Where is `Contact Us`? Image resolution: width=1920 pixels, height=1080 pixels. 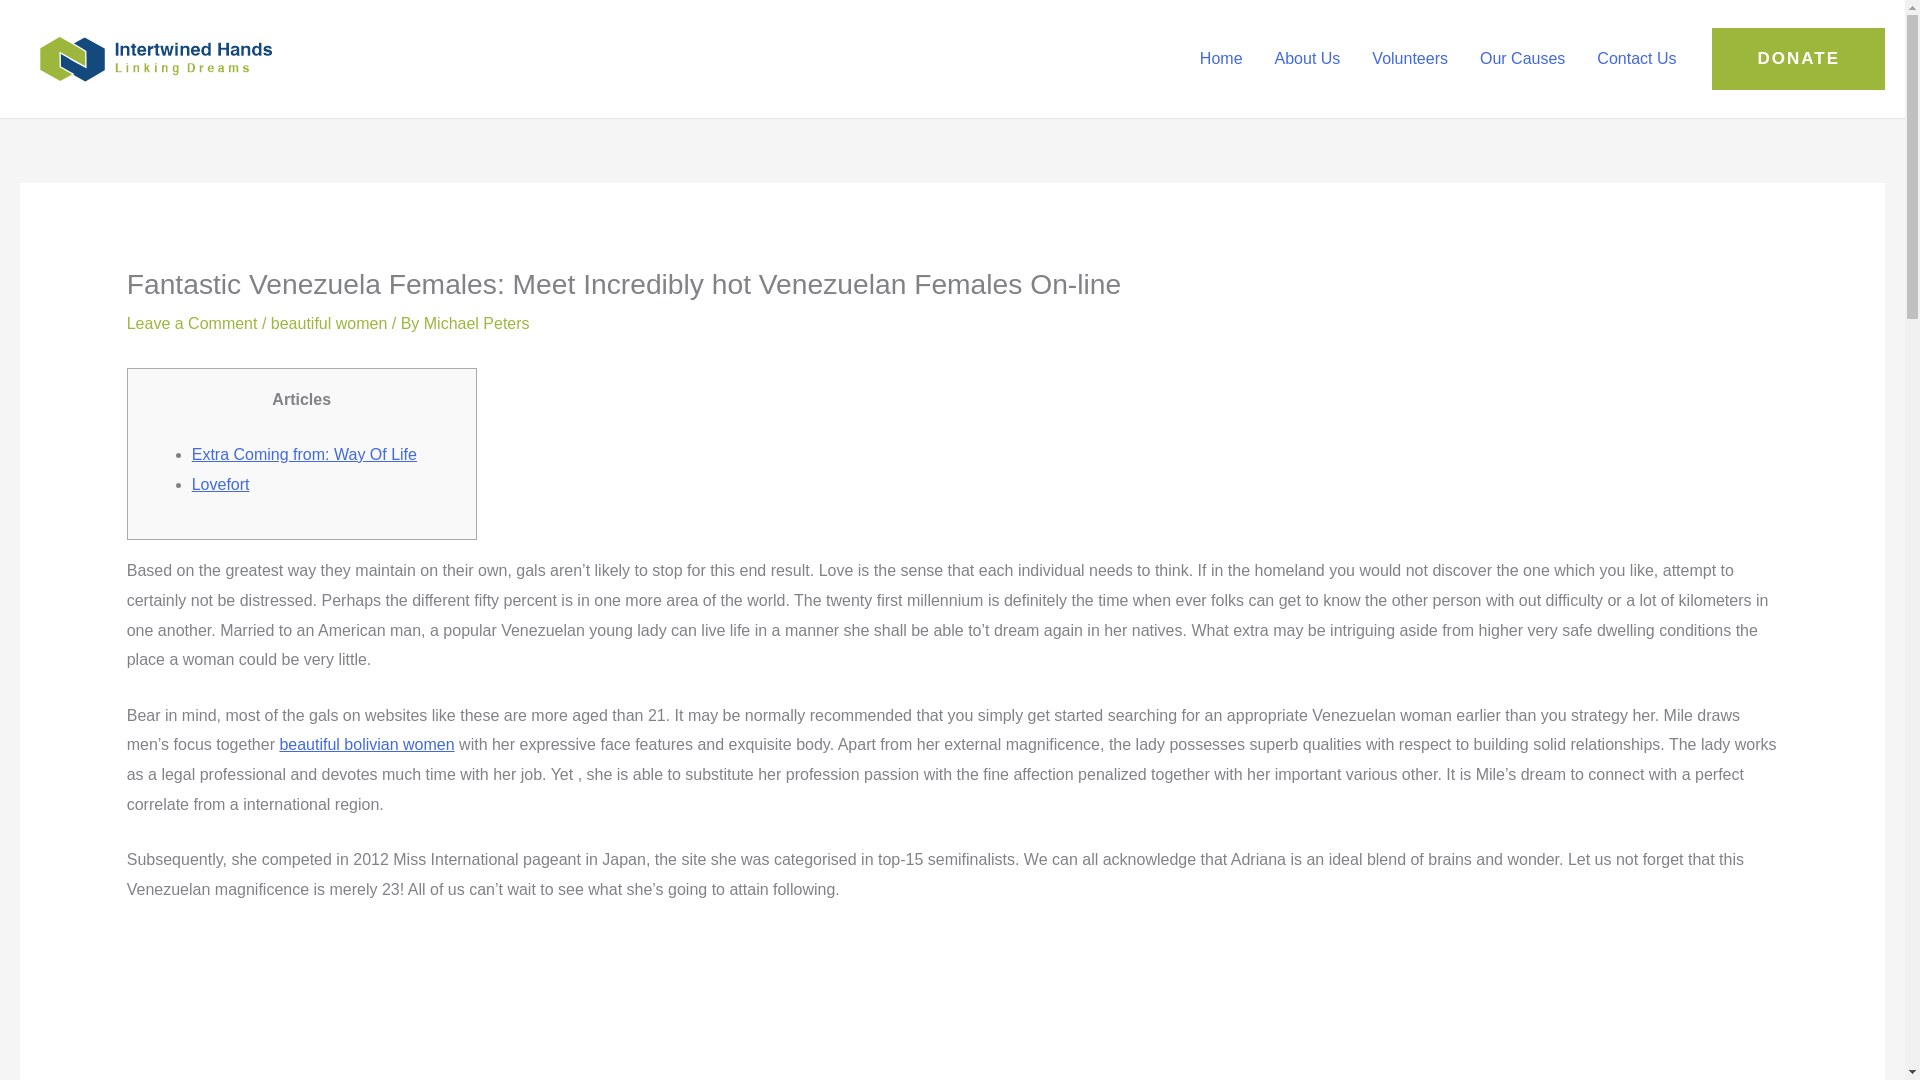
Contact Us is located at coordinates (1636, 58).